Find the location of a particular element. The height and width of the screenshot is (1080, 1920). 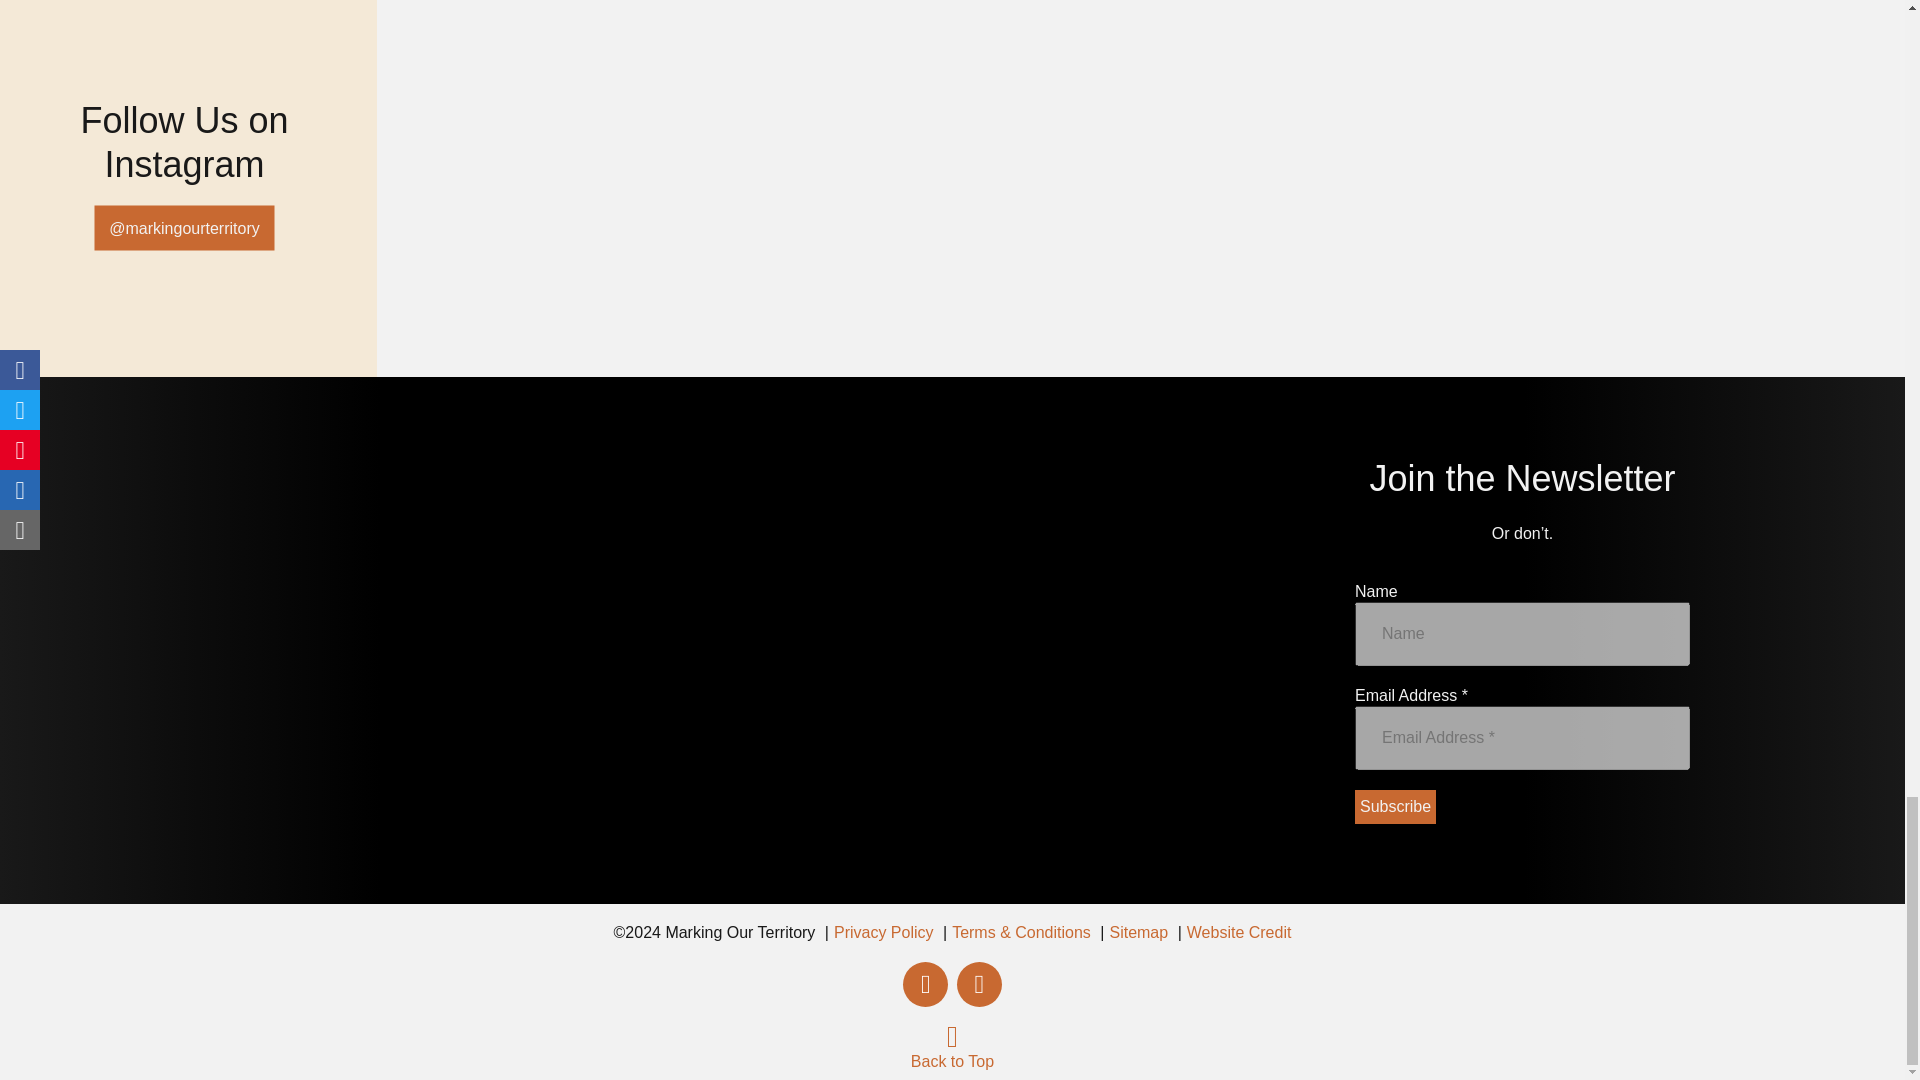

Name is located at coordinates (1522, 634).